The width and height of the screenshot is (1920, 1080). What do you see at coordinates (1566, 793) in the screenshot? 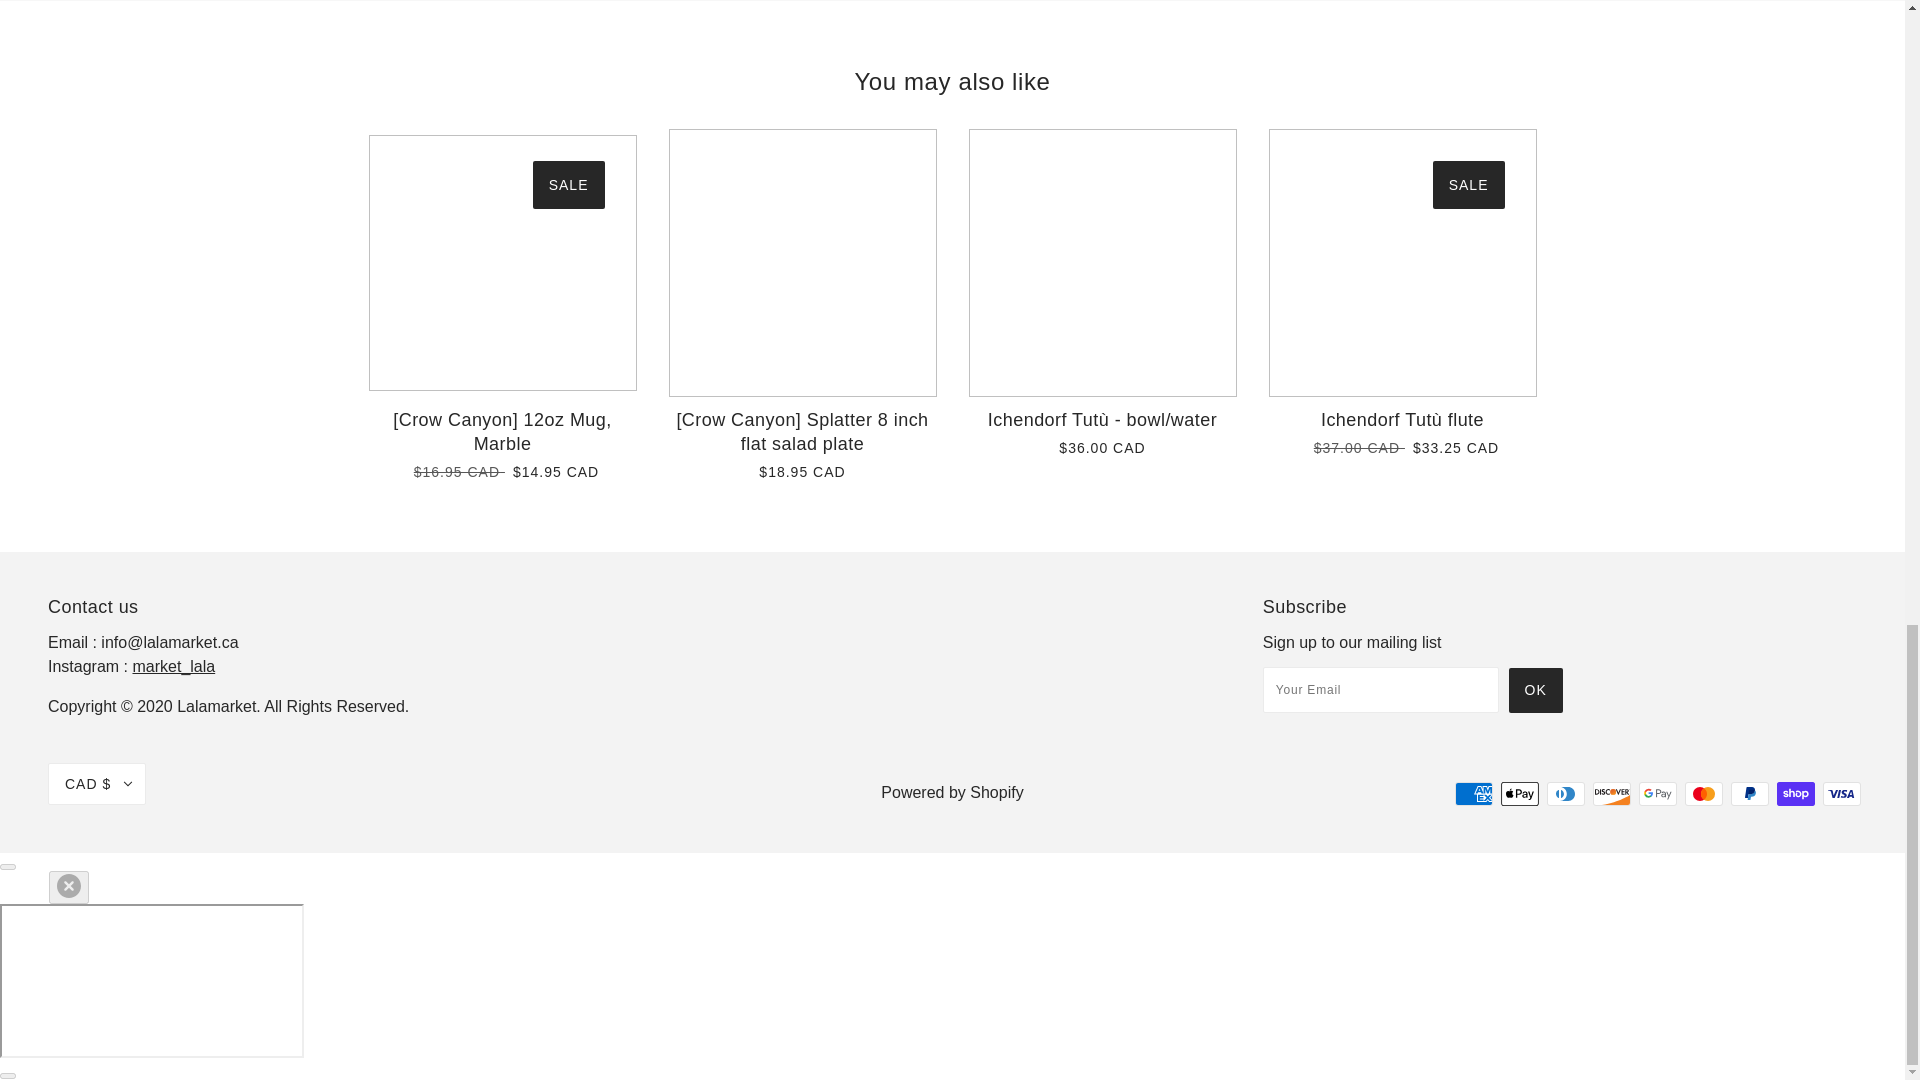
I see `Diners Club` at bounding box center [1566, 793].